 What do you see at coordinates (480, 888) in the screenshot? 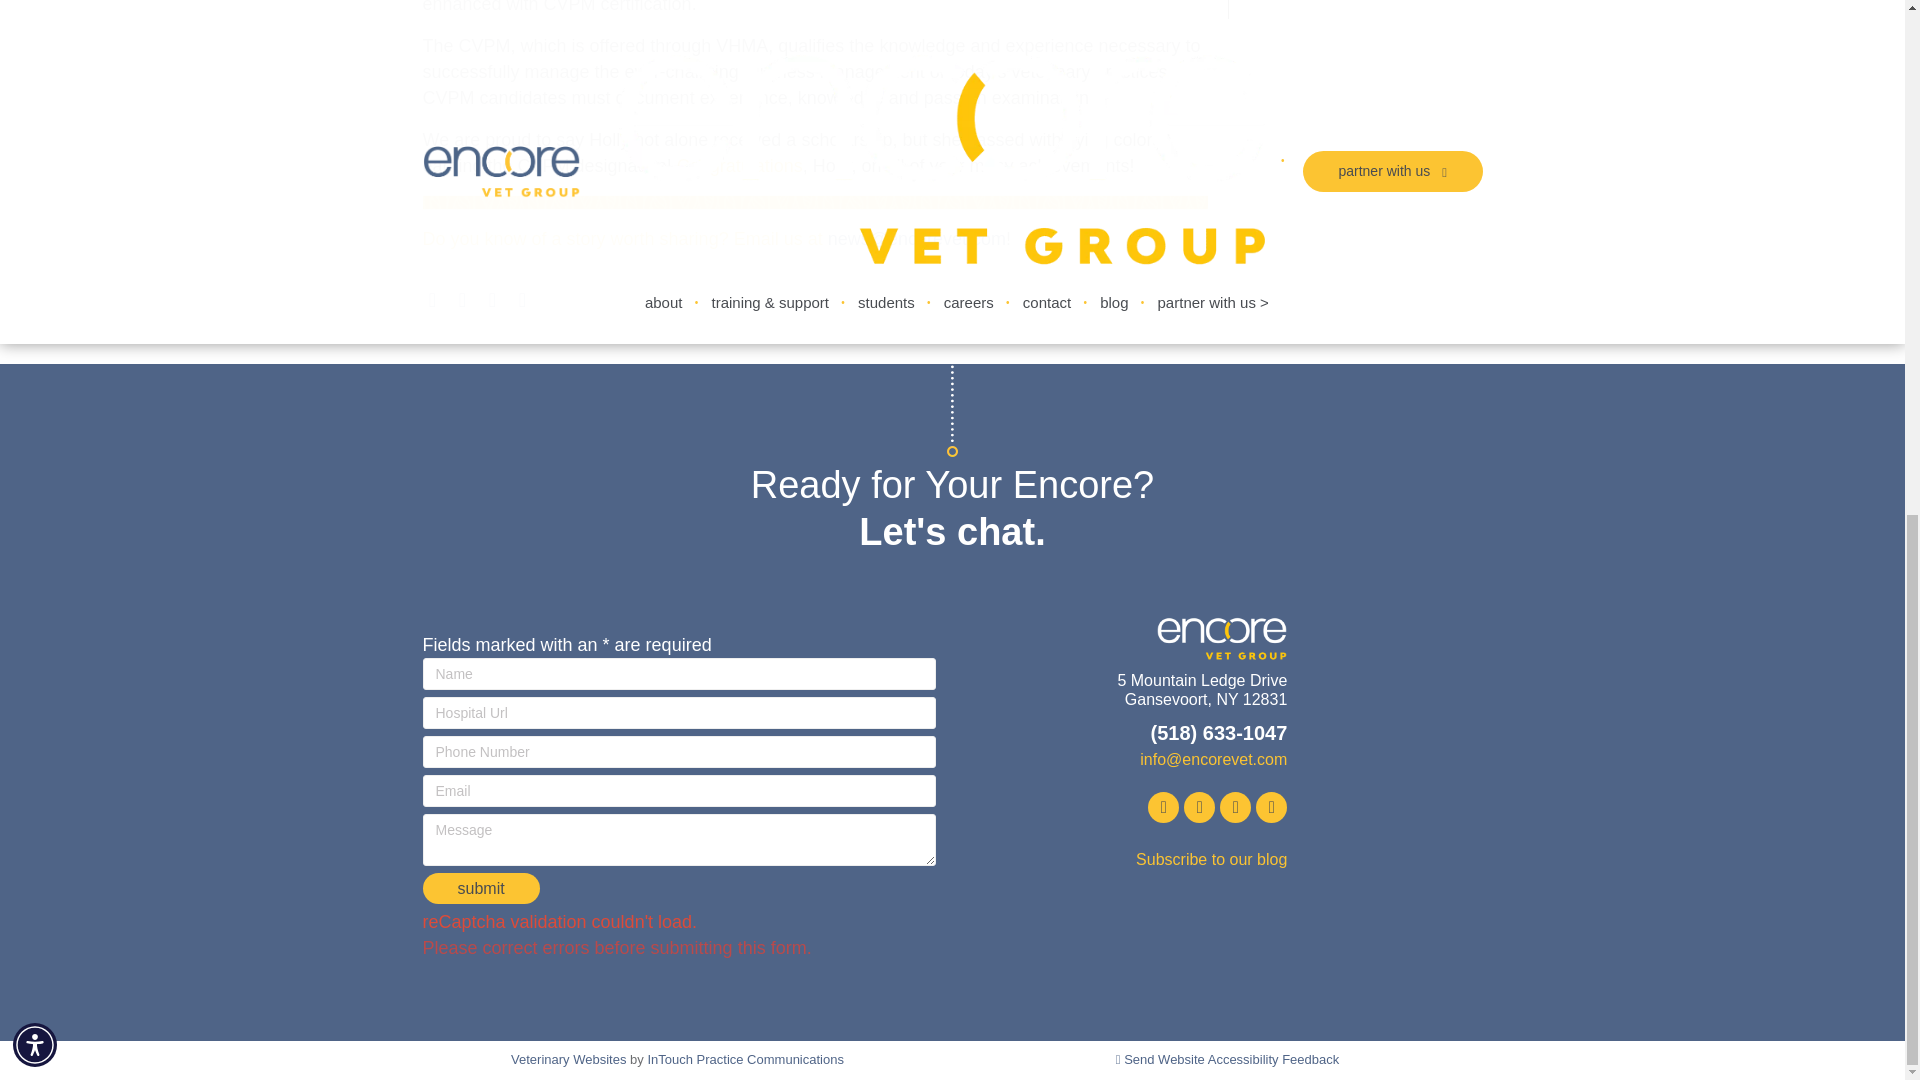
I see `submit` at bounding box center [480, 888].